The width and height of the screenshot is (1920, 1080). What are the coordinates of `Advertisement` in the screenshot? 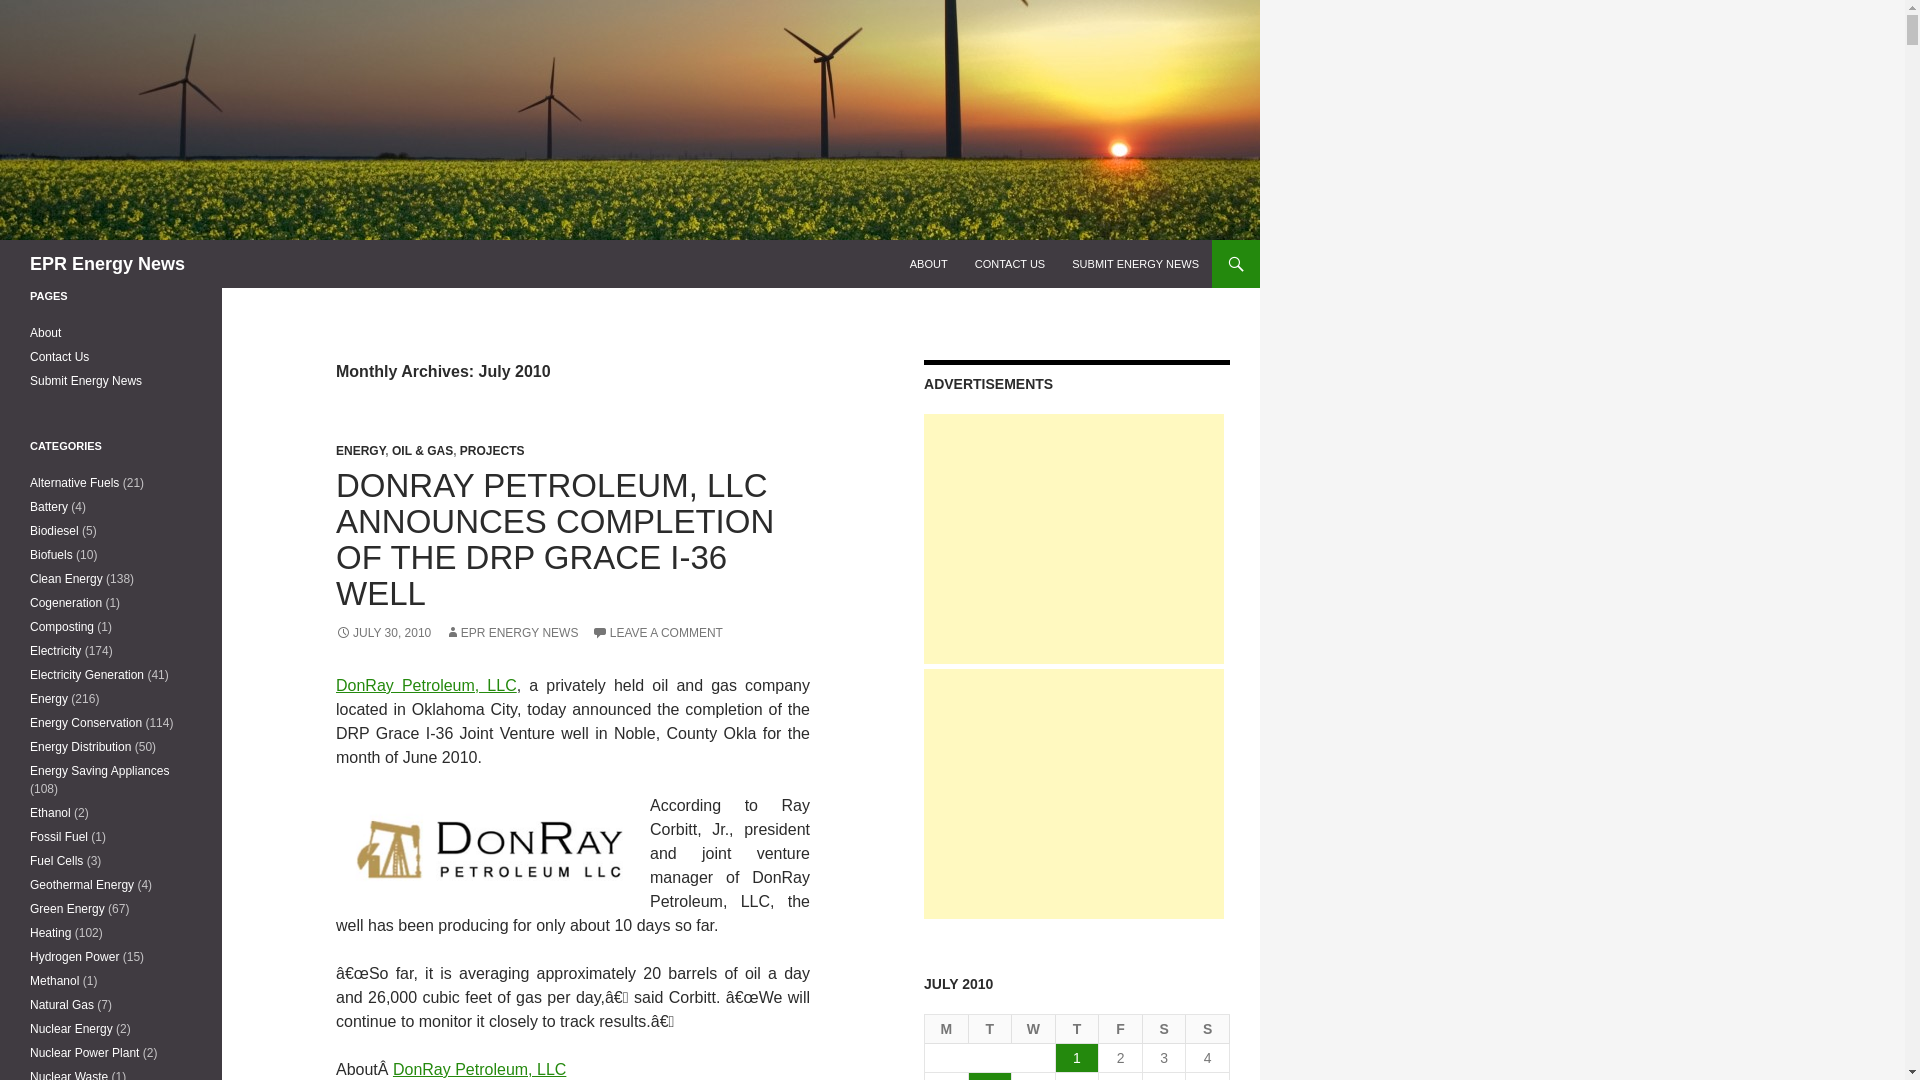 It's located at (1074, 794).